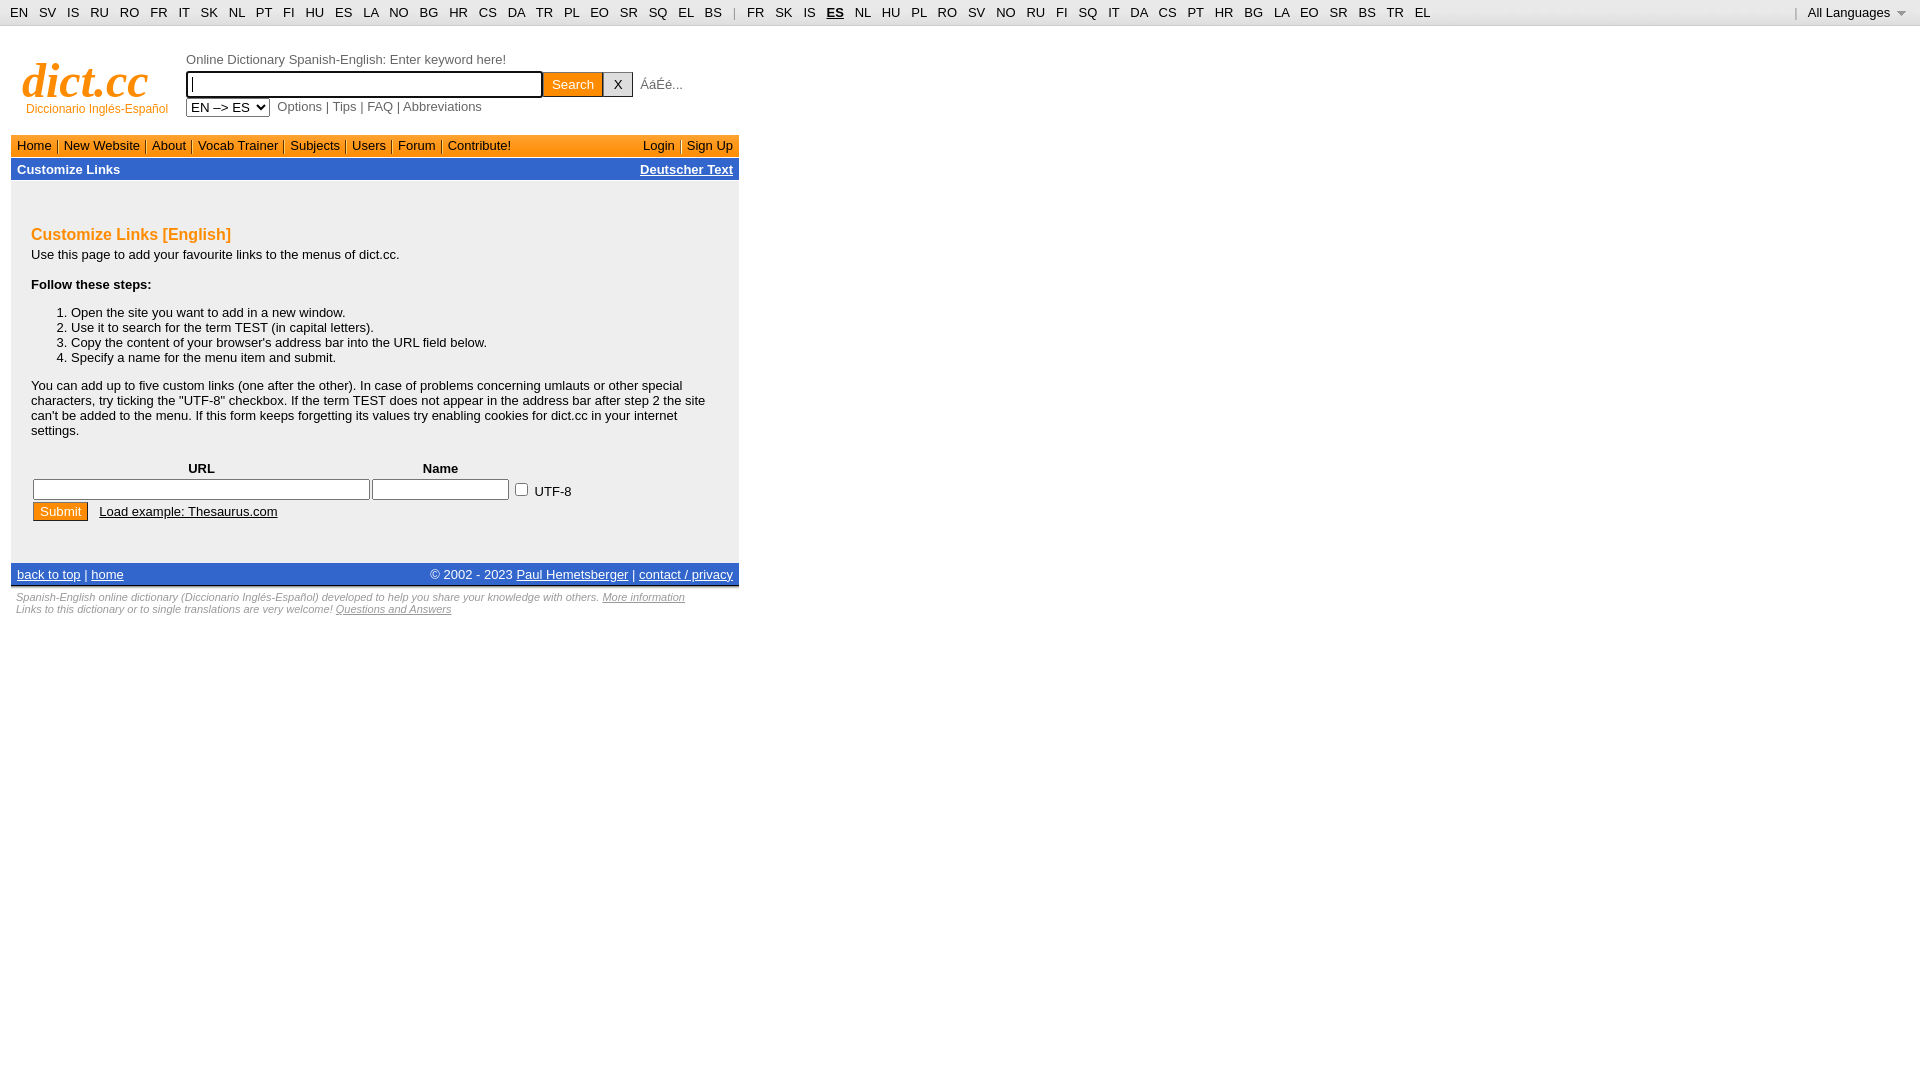 The image size is (1920, 1080). What do you see at coordinates (344, 106) in the screenshot?
I see `Tips` at bounding box center [344, 106].